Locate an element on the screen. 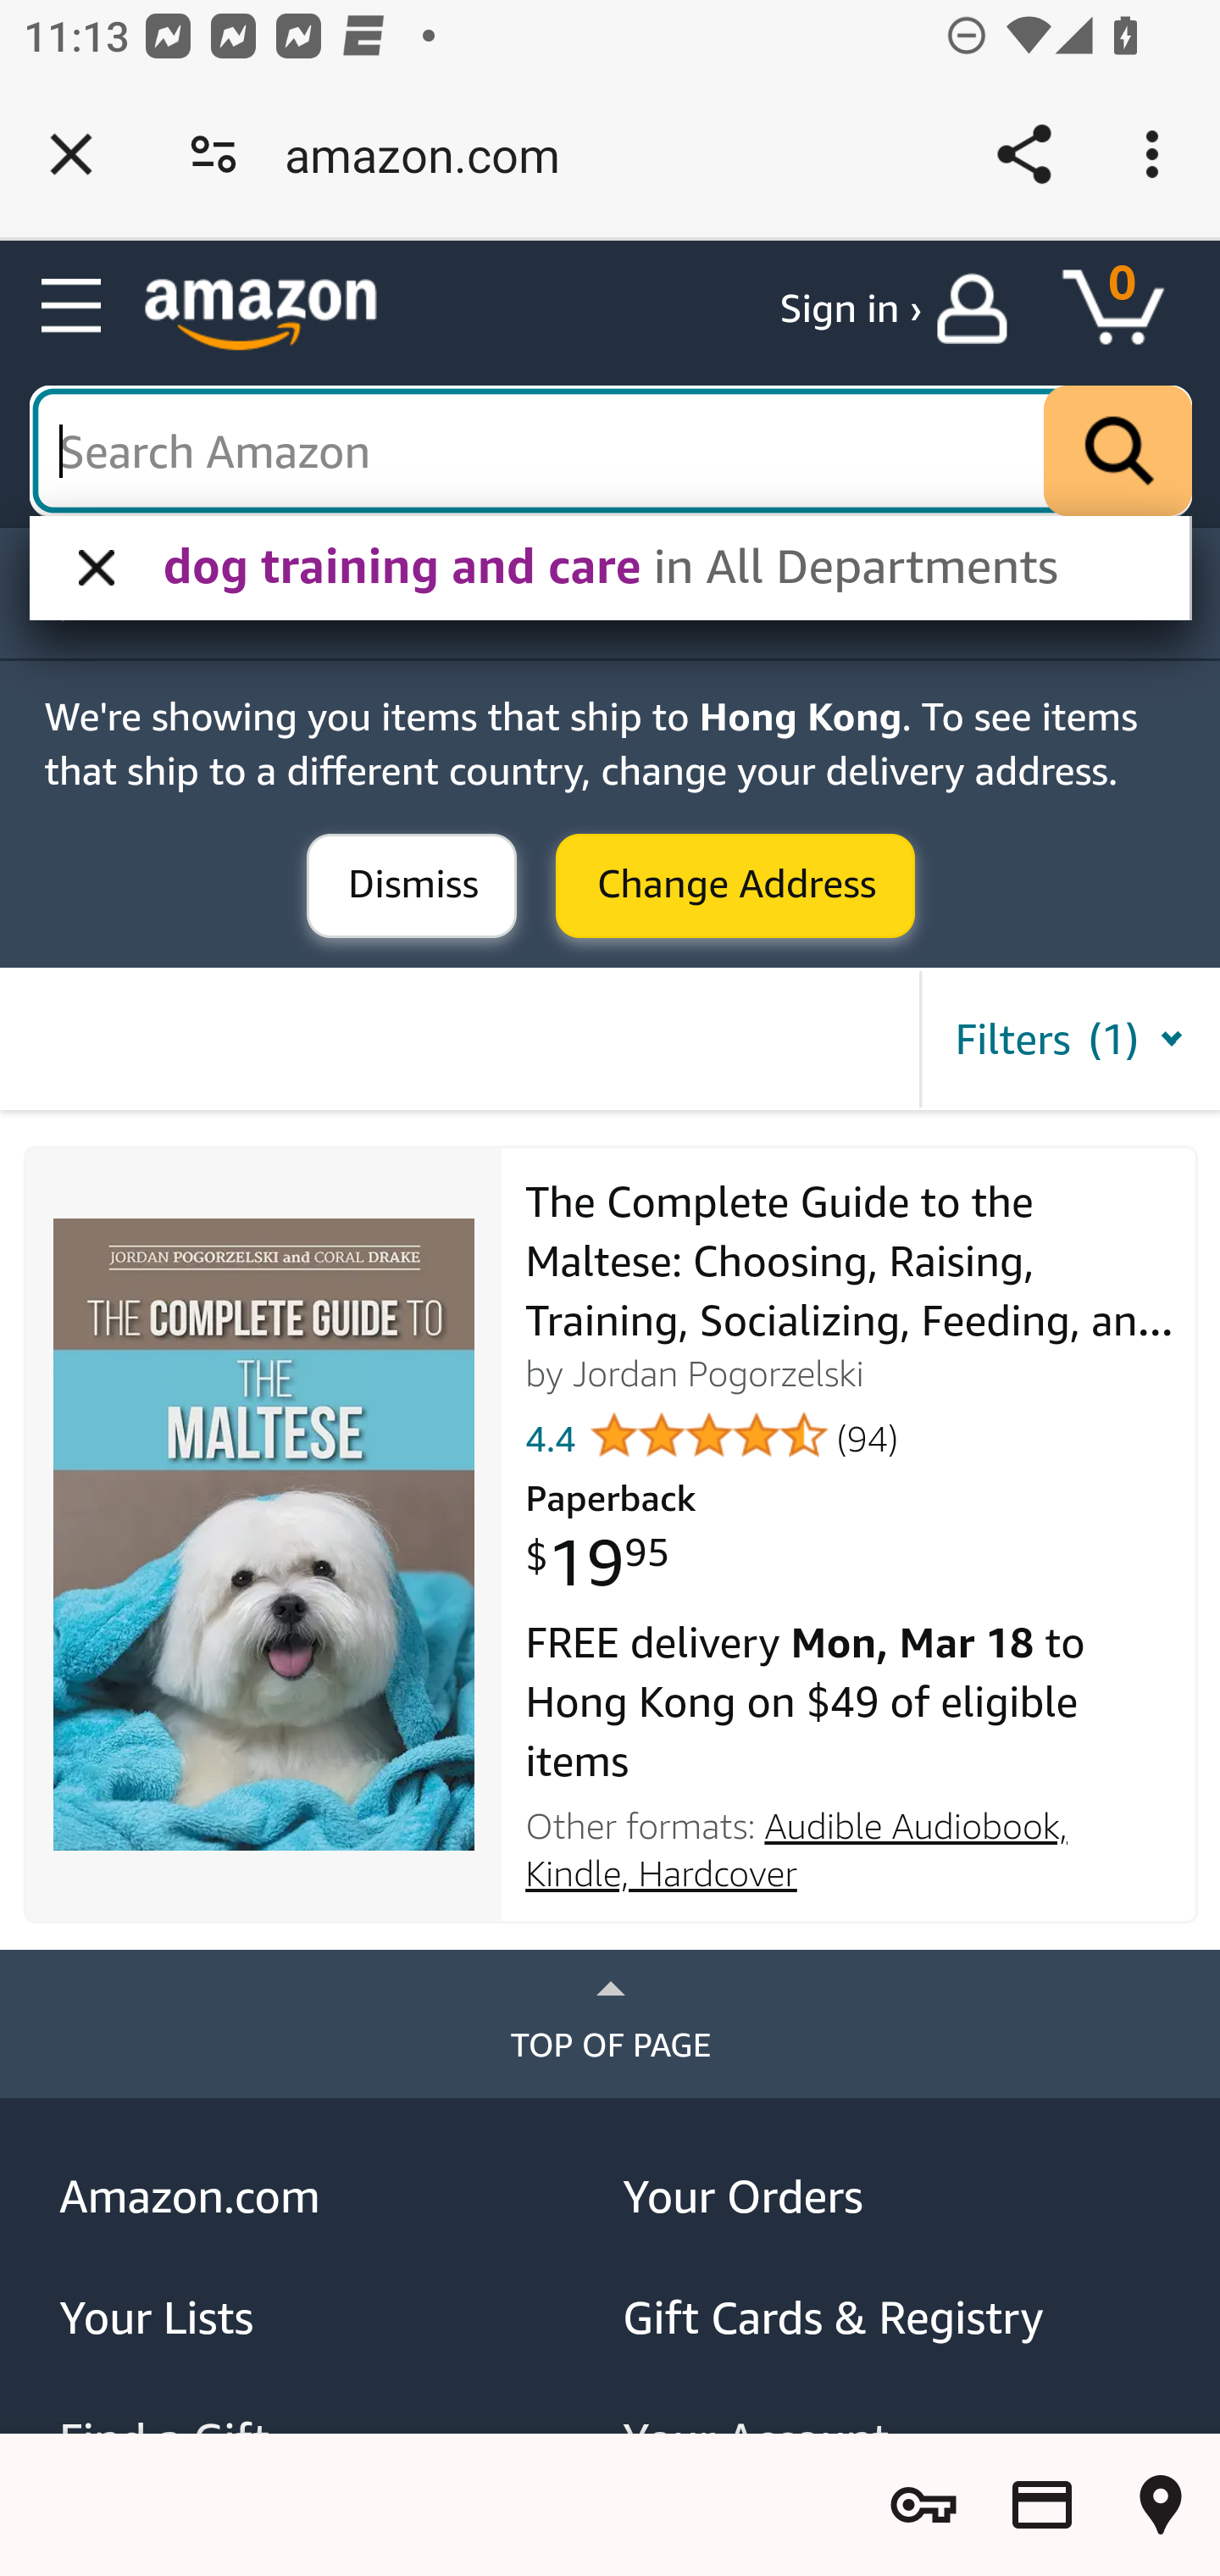  Amazon.com is located at coordinates (330, 2196).